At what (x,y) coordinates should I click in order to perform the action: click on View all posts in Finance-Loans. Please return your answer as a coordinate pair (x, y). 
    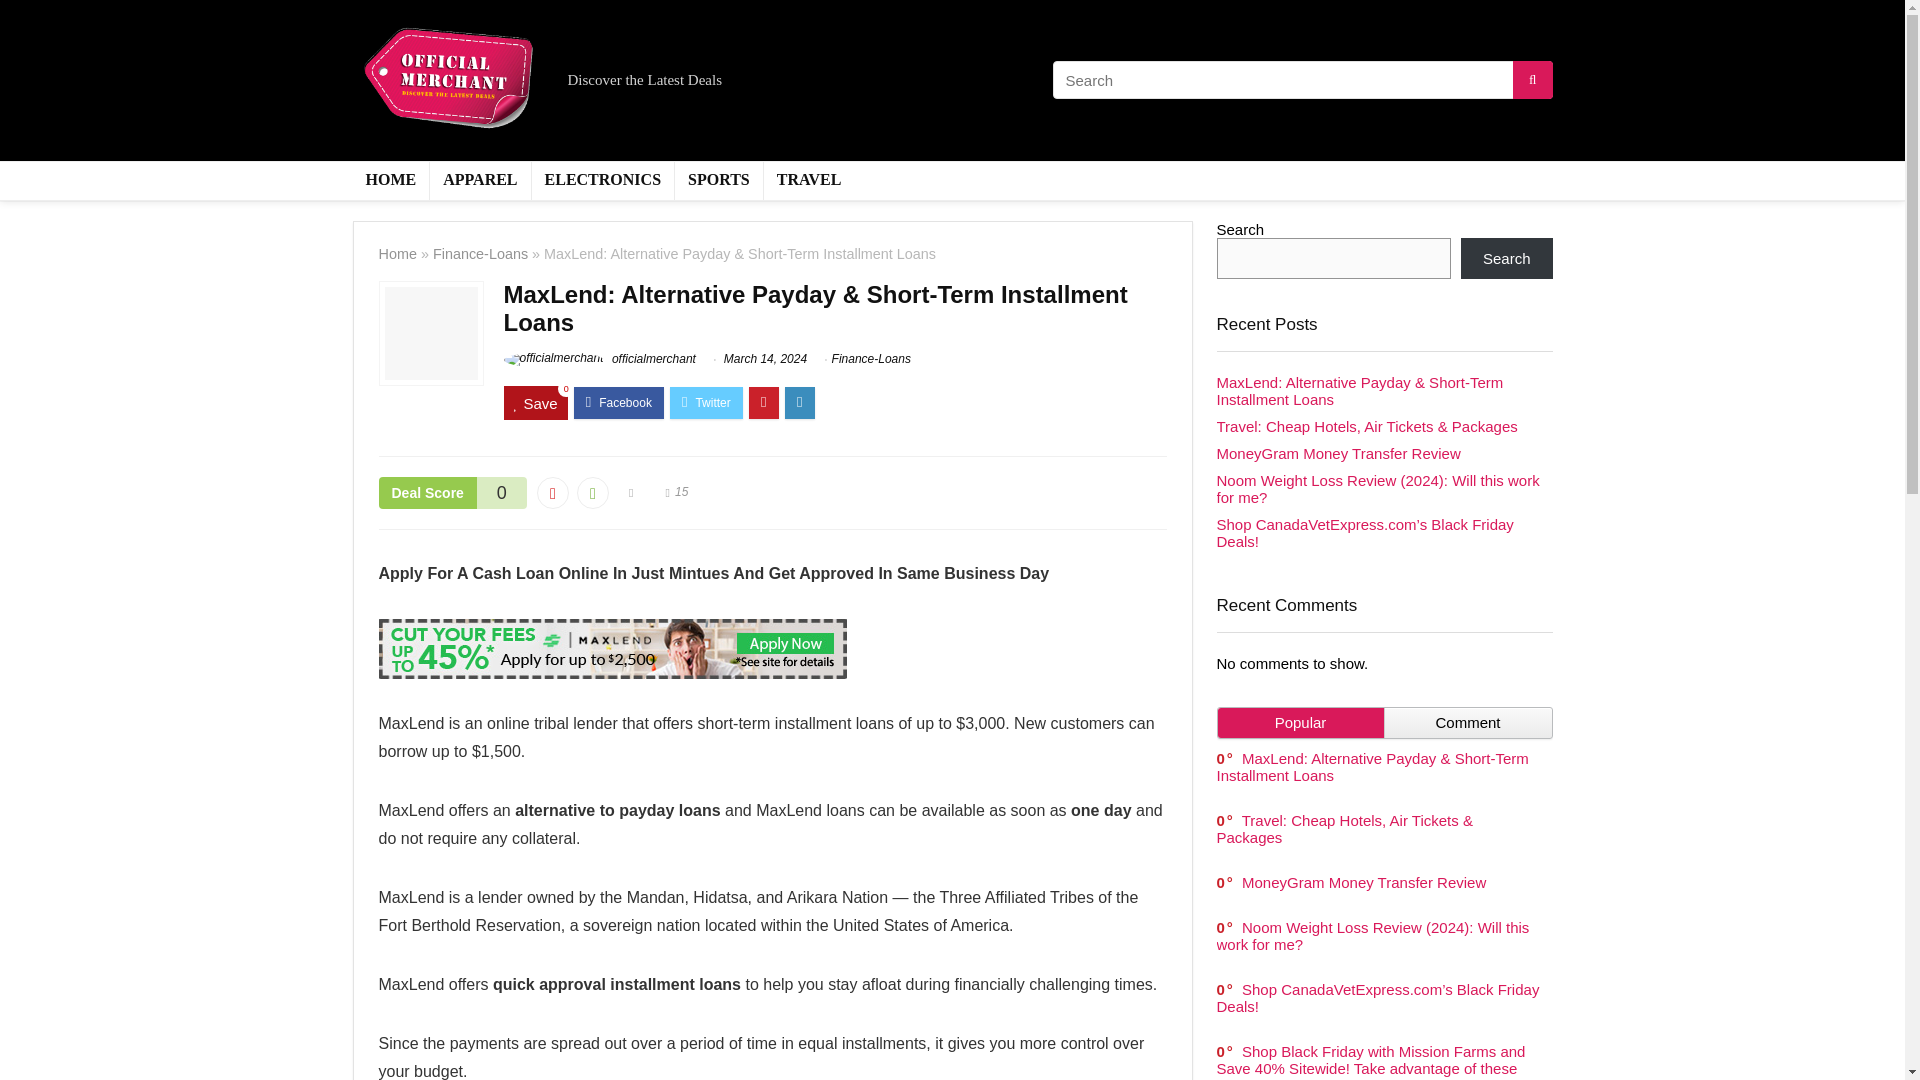
    Looking at the image, I should click on (870, 359).